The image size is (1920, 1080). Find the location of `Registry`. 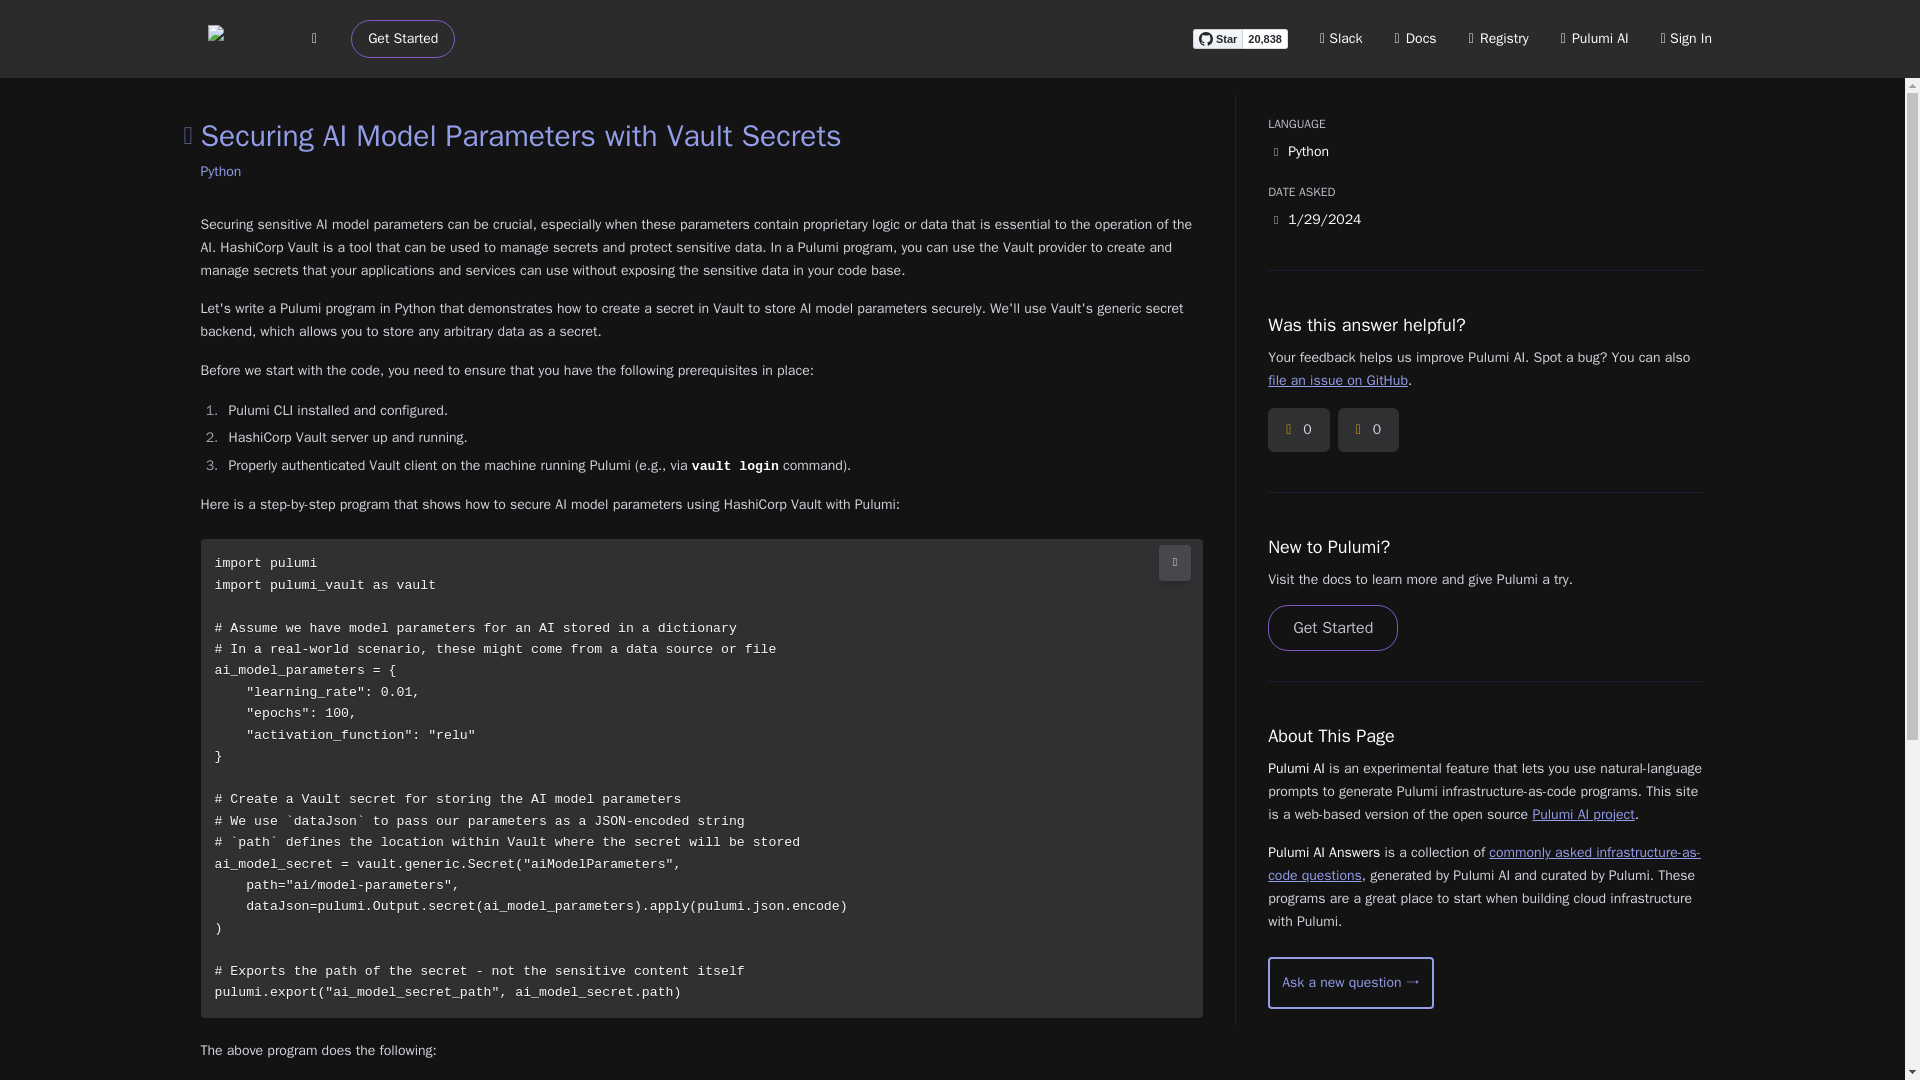

Registry is located at coordinates (1498, 38).